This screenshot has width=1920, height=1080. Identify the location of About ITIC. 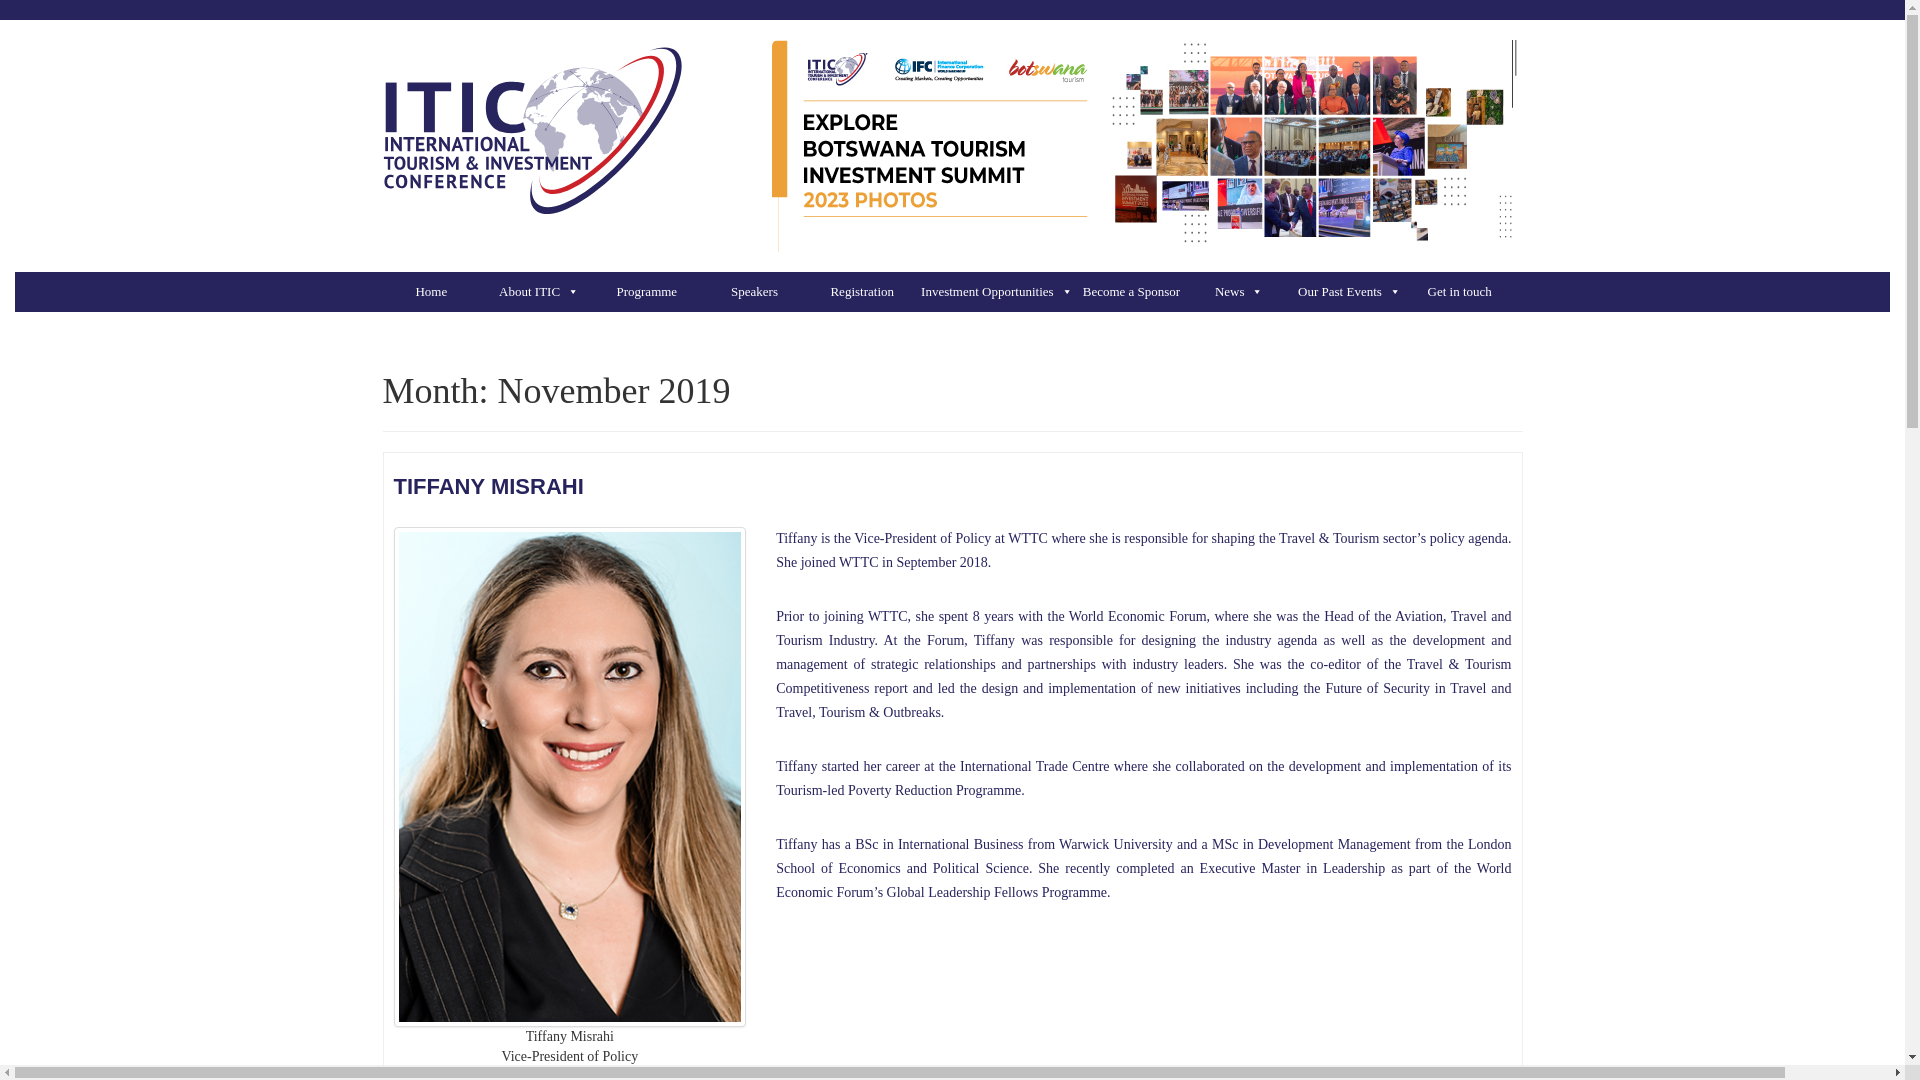
(543, 292).